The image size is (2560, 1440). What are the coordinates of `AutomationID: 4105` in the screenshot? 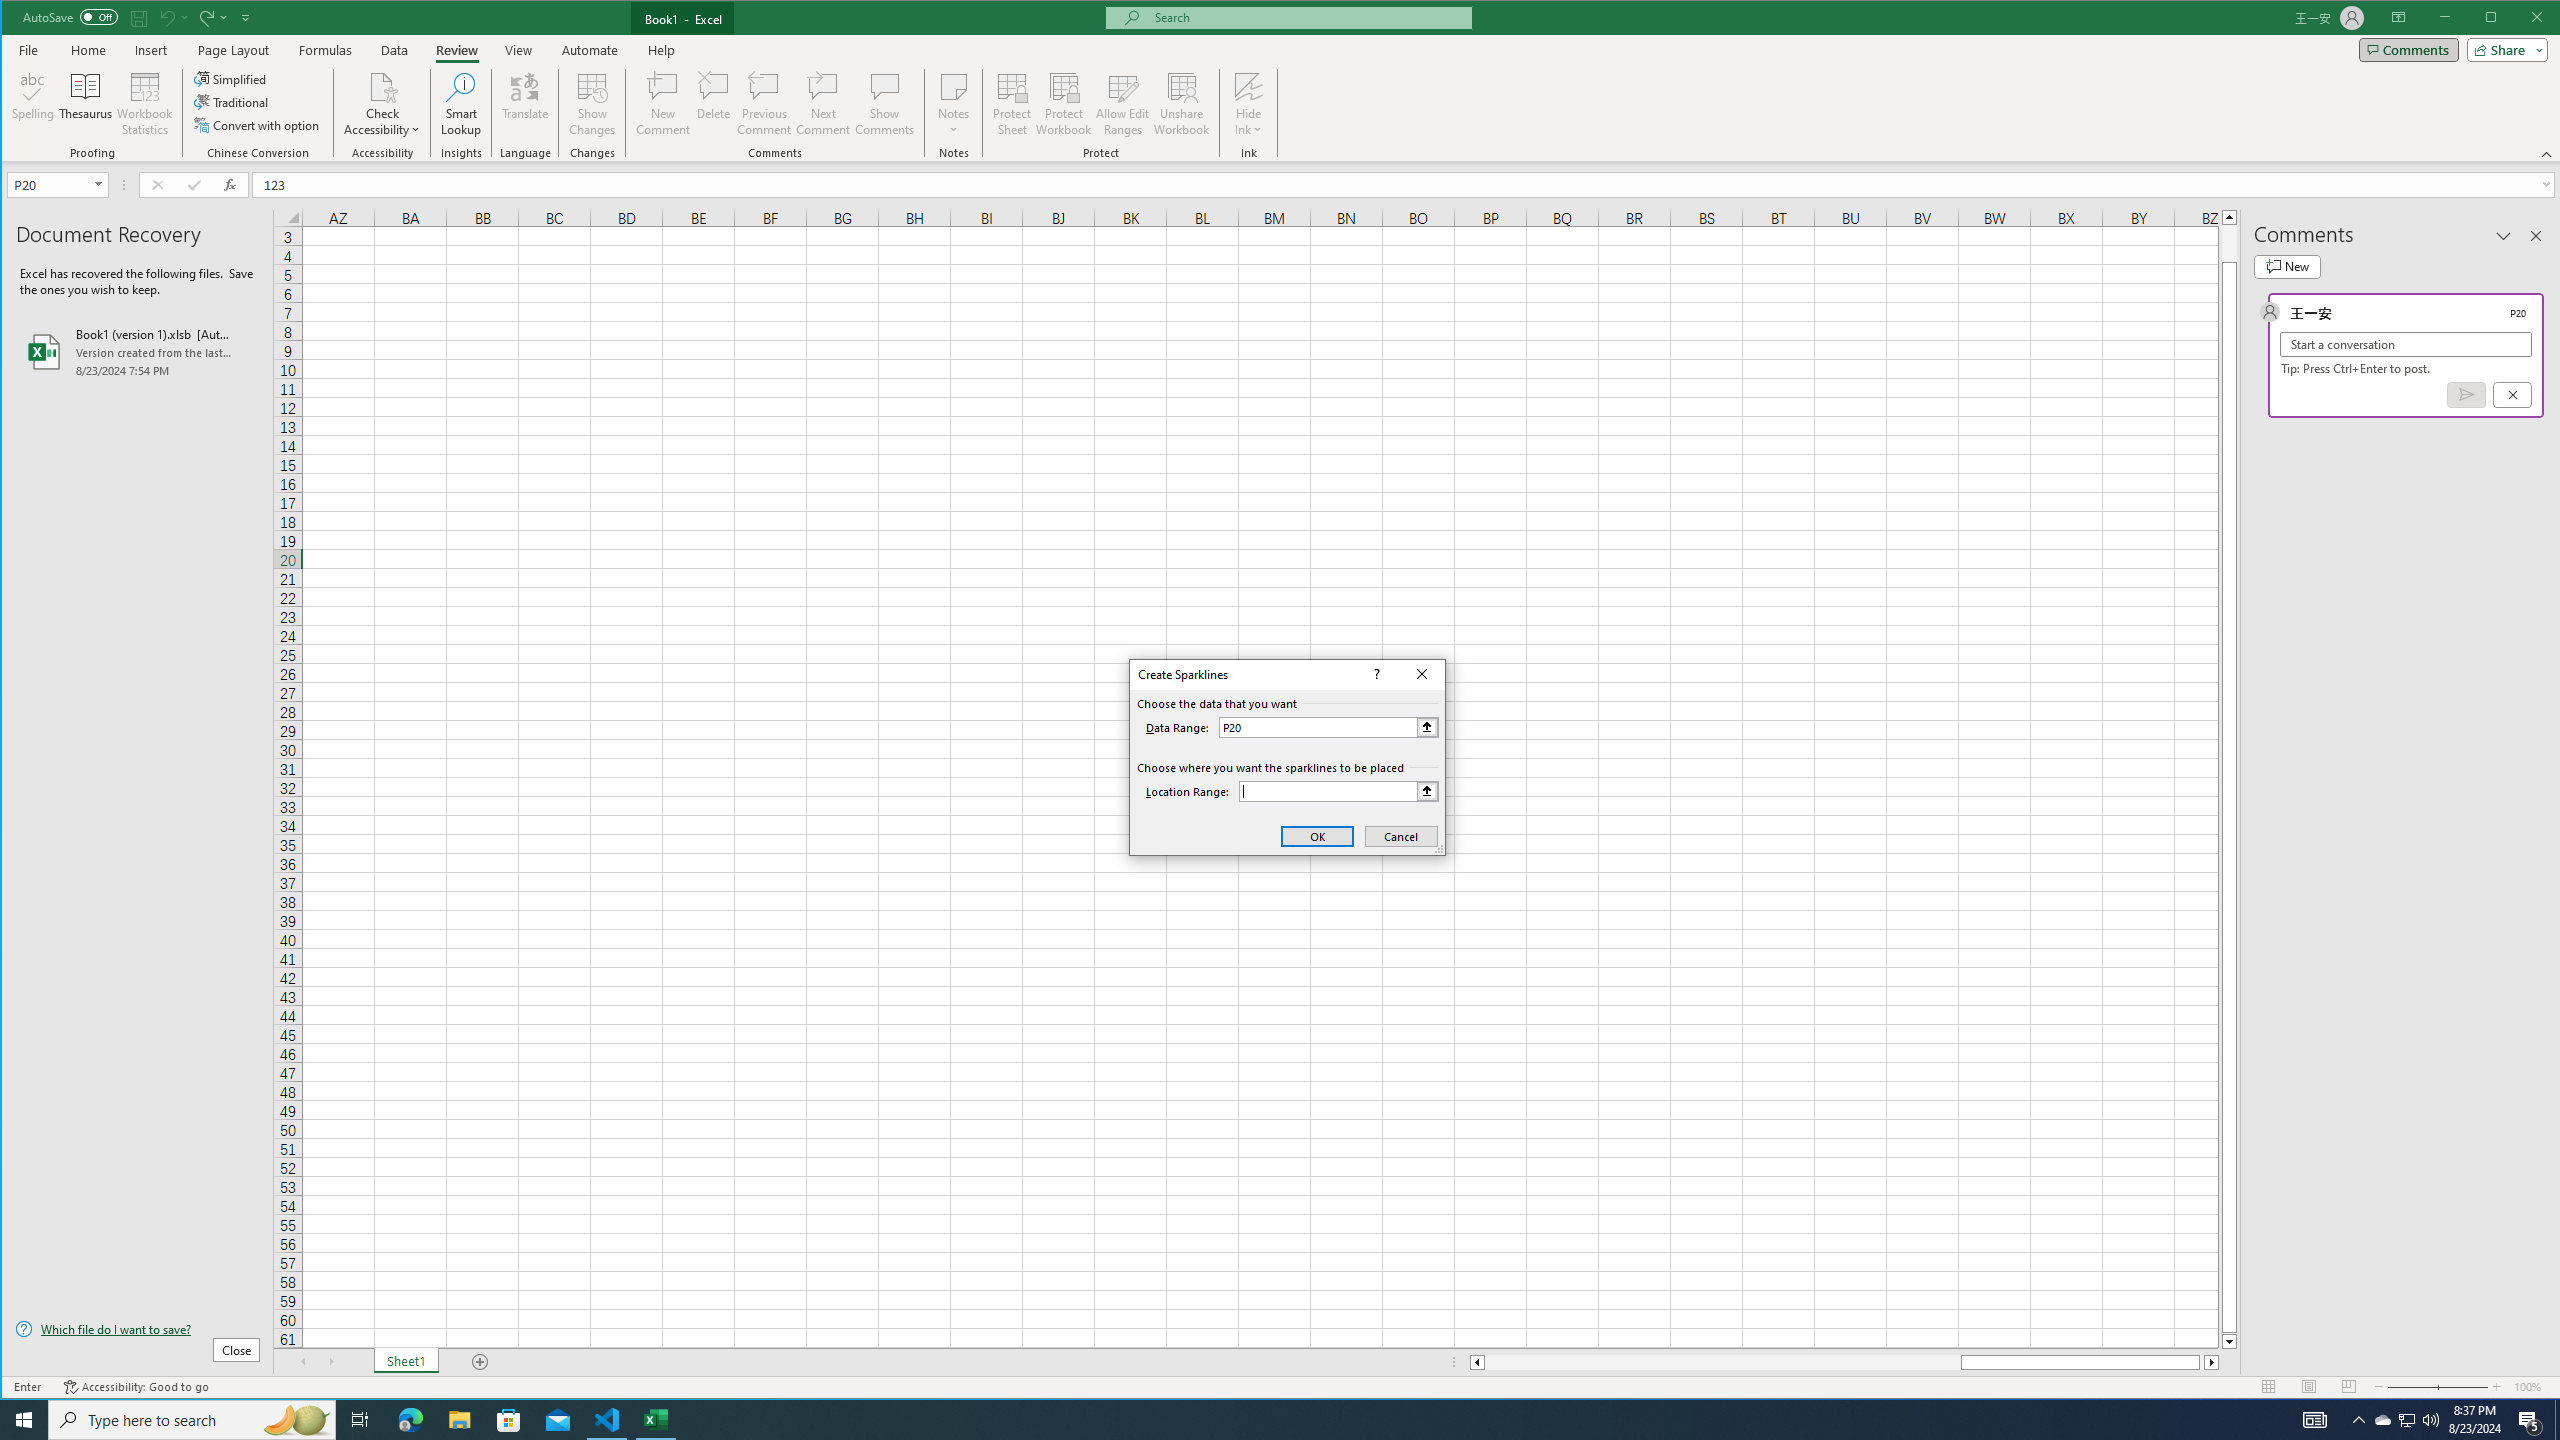 It's located at (2315, 1420).